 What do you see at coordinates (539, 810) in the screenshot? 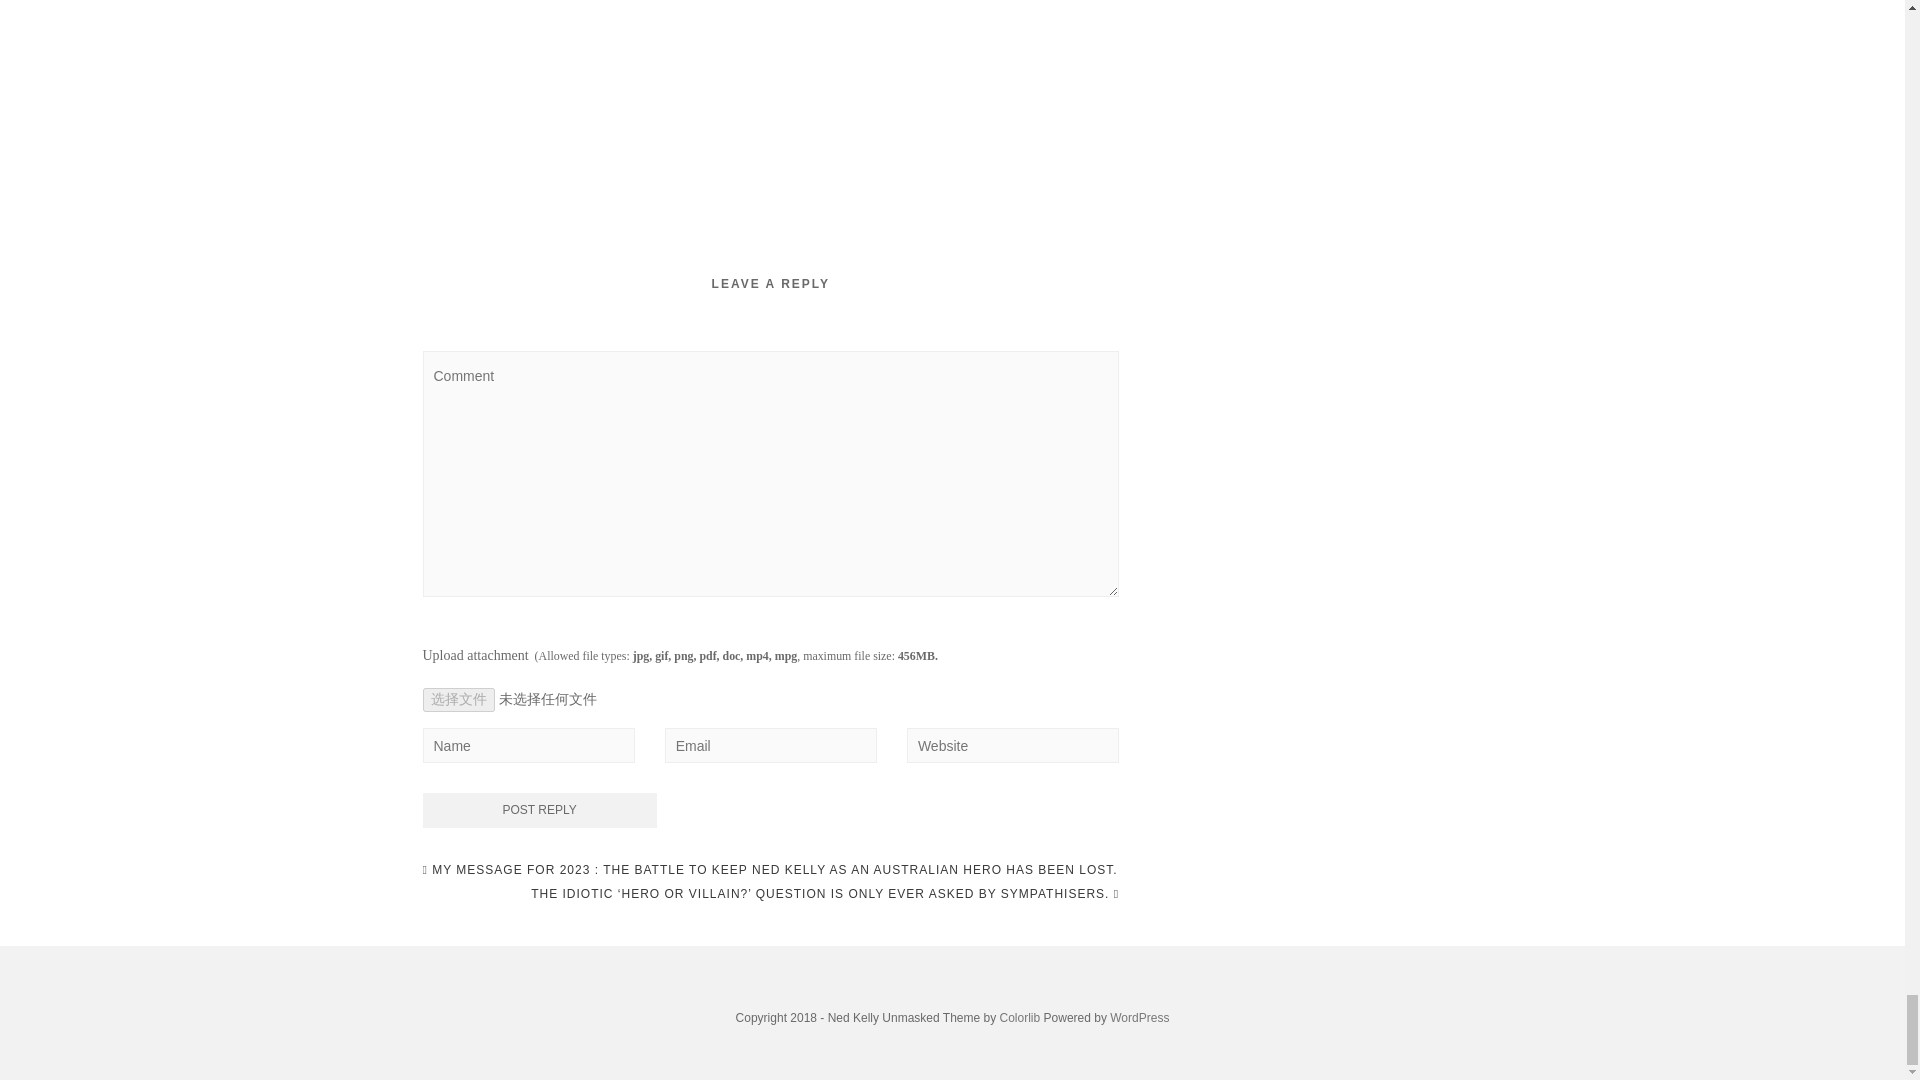
I see `Post Reply` at bounding box center [539, 810].